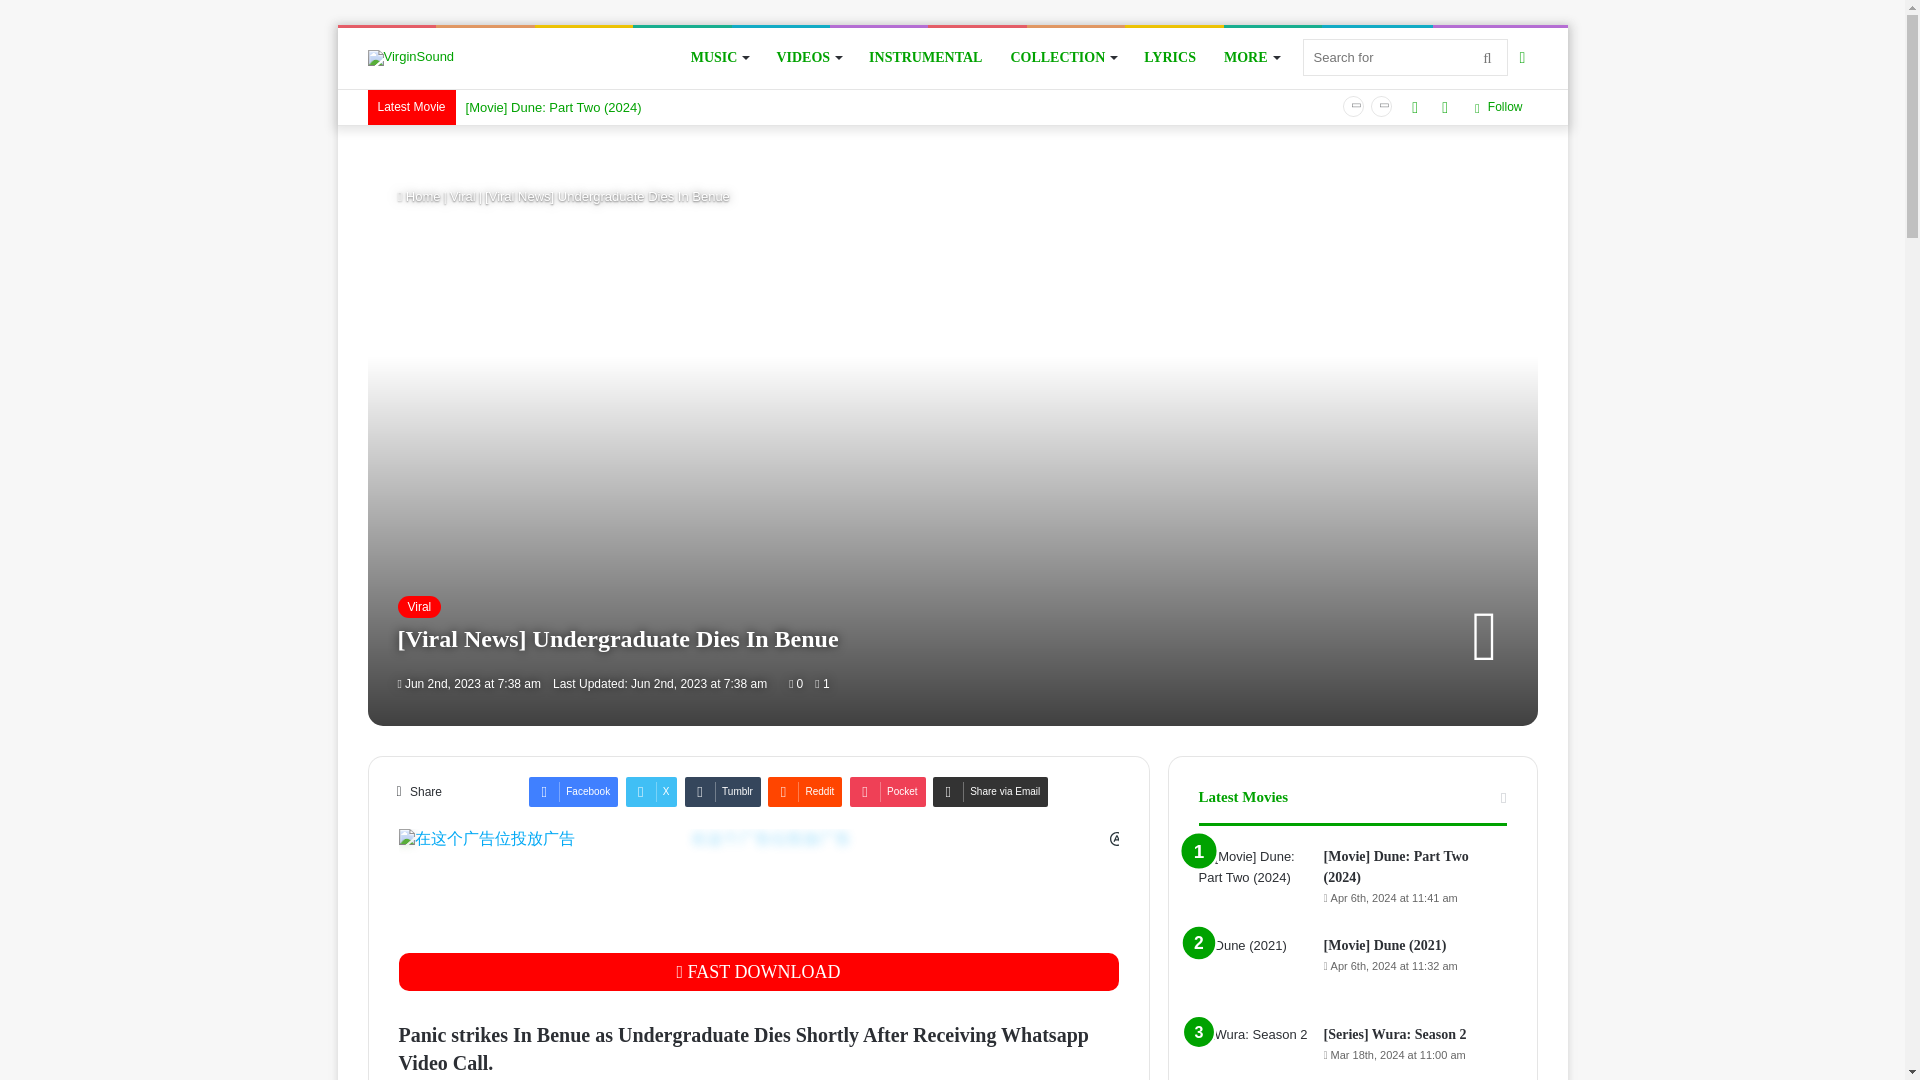 The width and height of the screenshot is (1920, 1080). I want to click on Tumblr, so click(722, 791).